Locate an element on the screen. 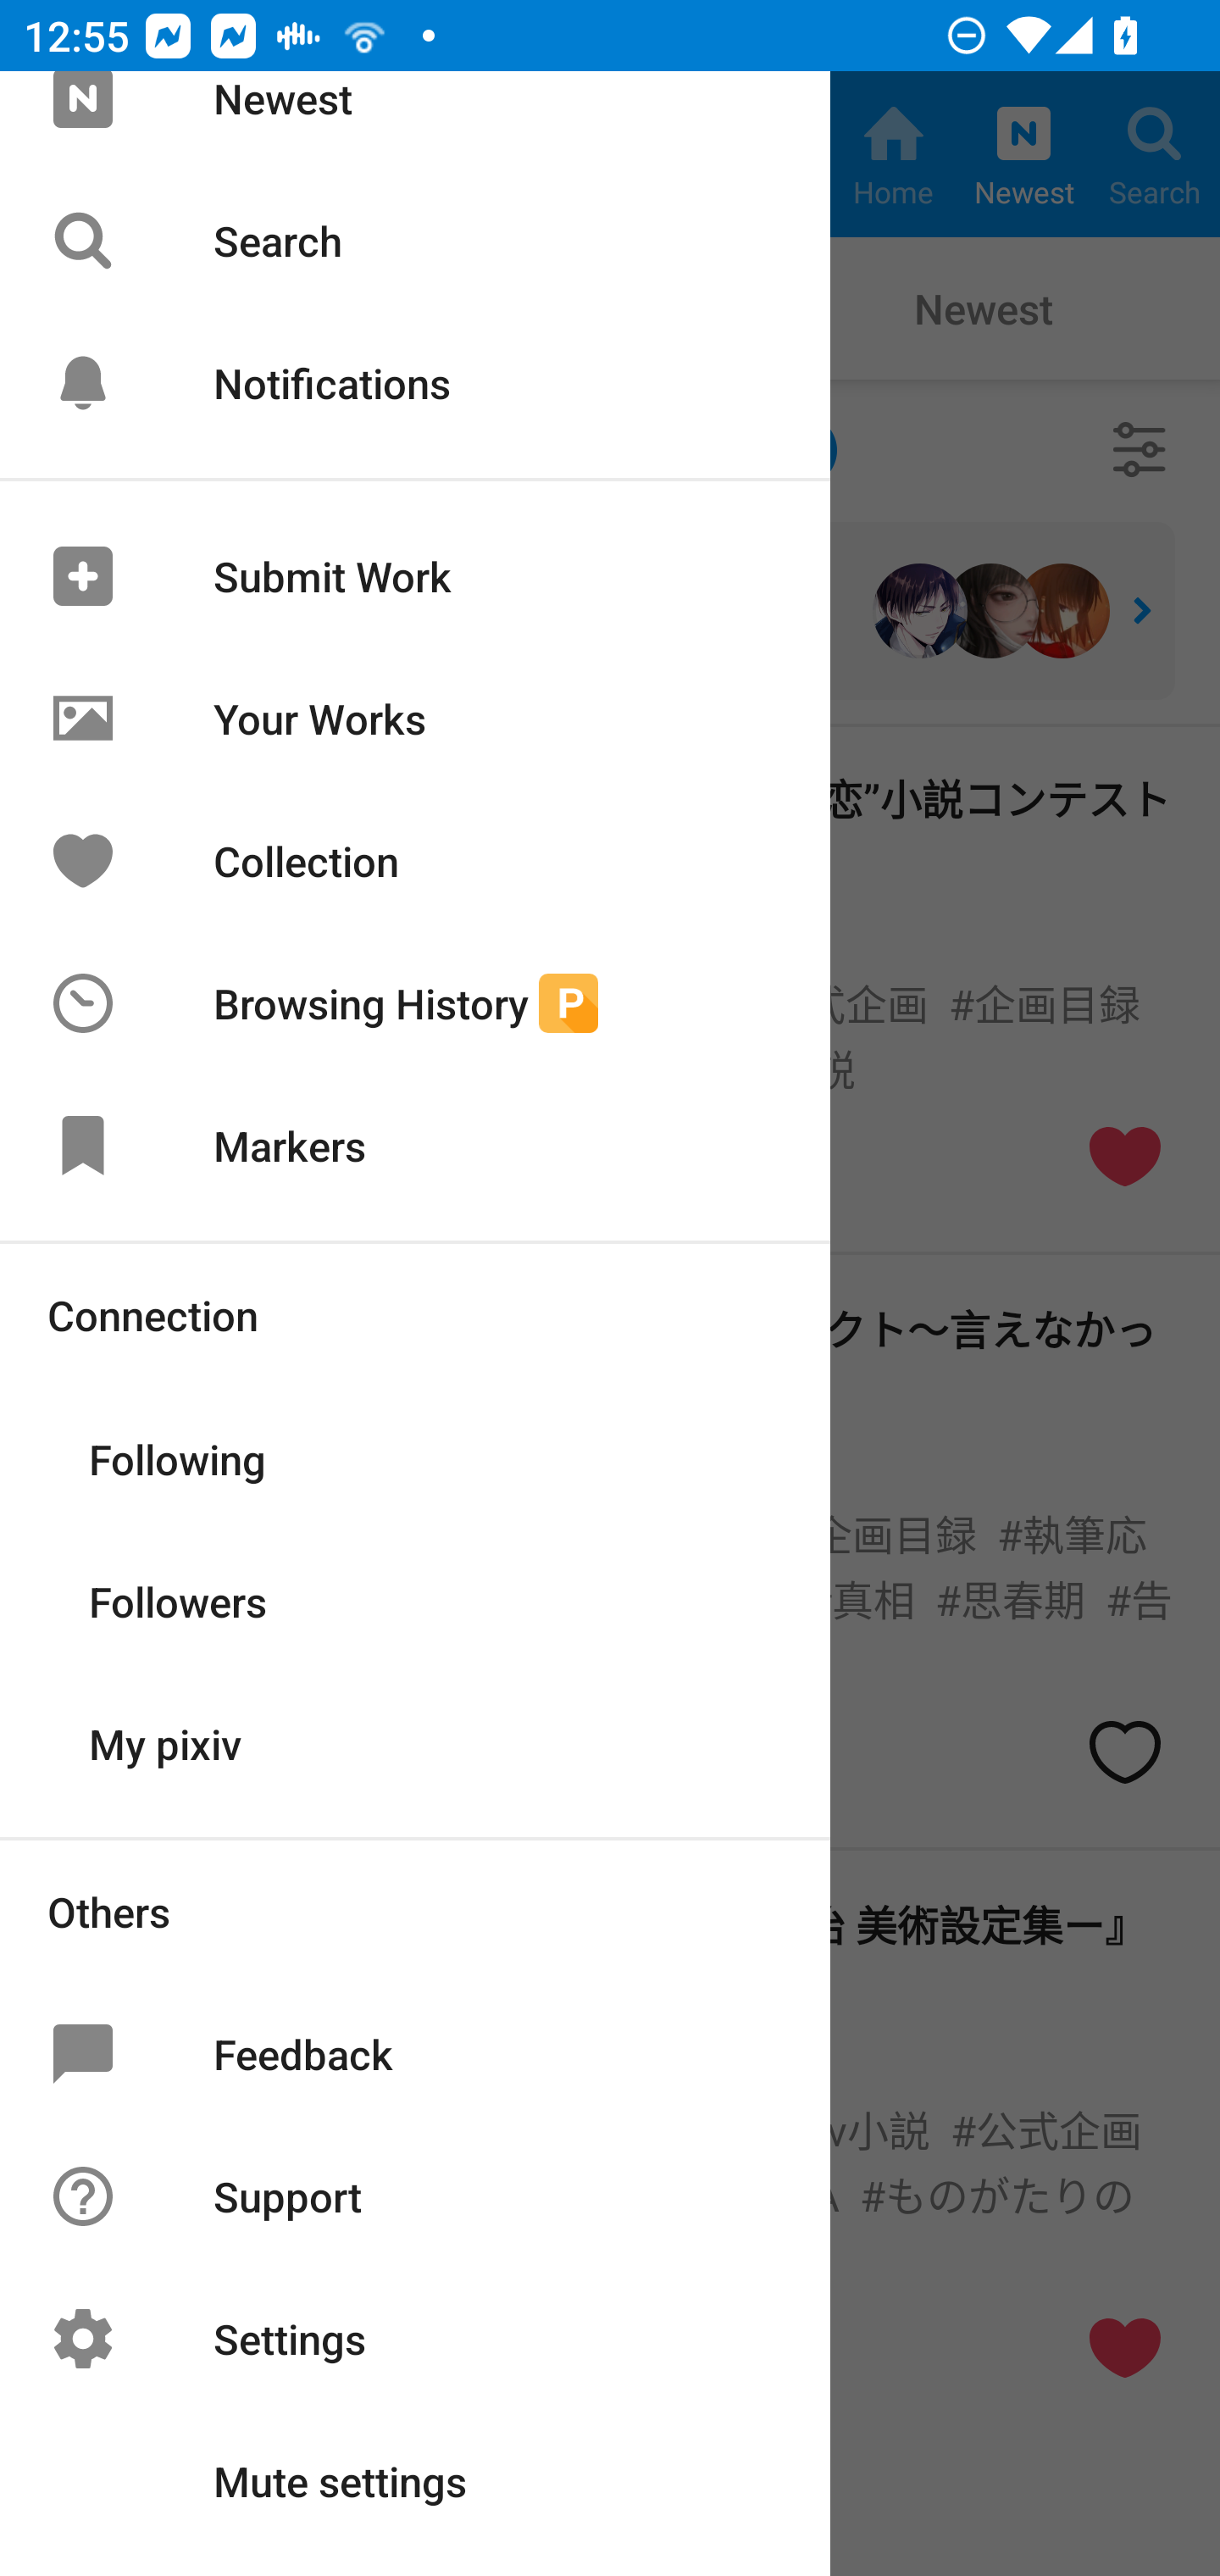 The image size is (1220, 2576). 　Following is located at coordinates (415, 1456).